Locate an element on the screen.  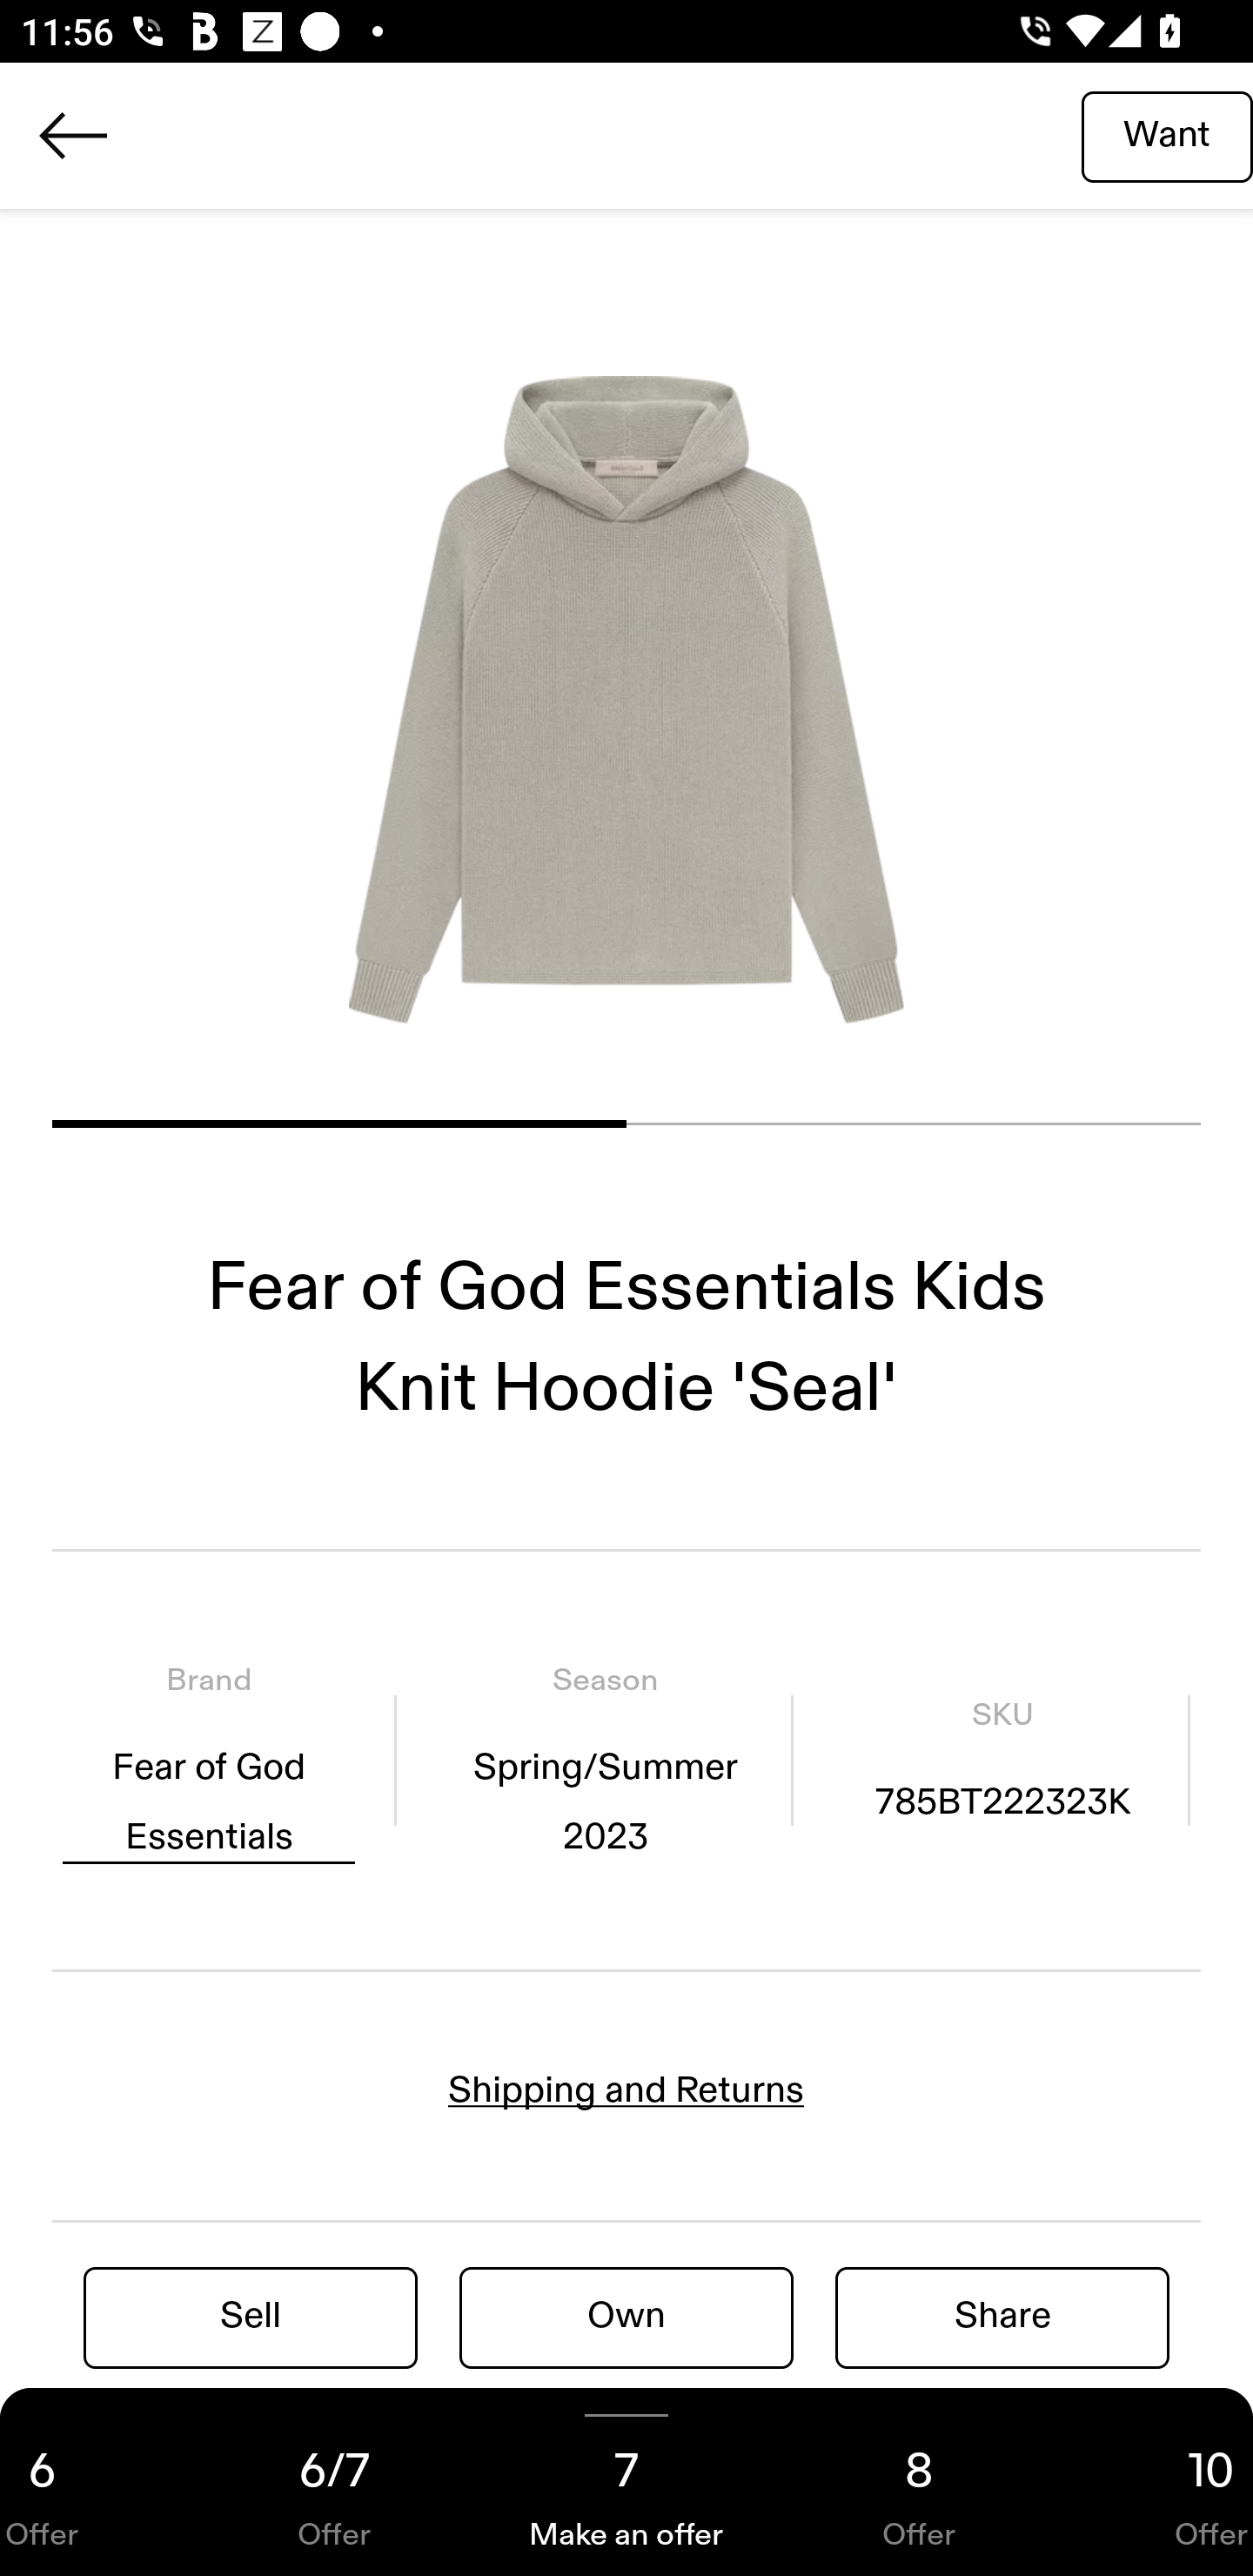
Shipping and Returns is located at coordinates (626, 2090).